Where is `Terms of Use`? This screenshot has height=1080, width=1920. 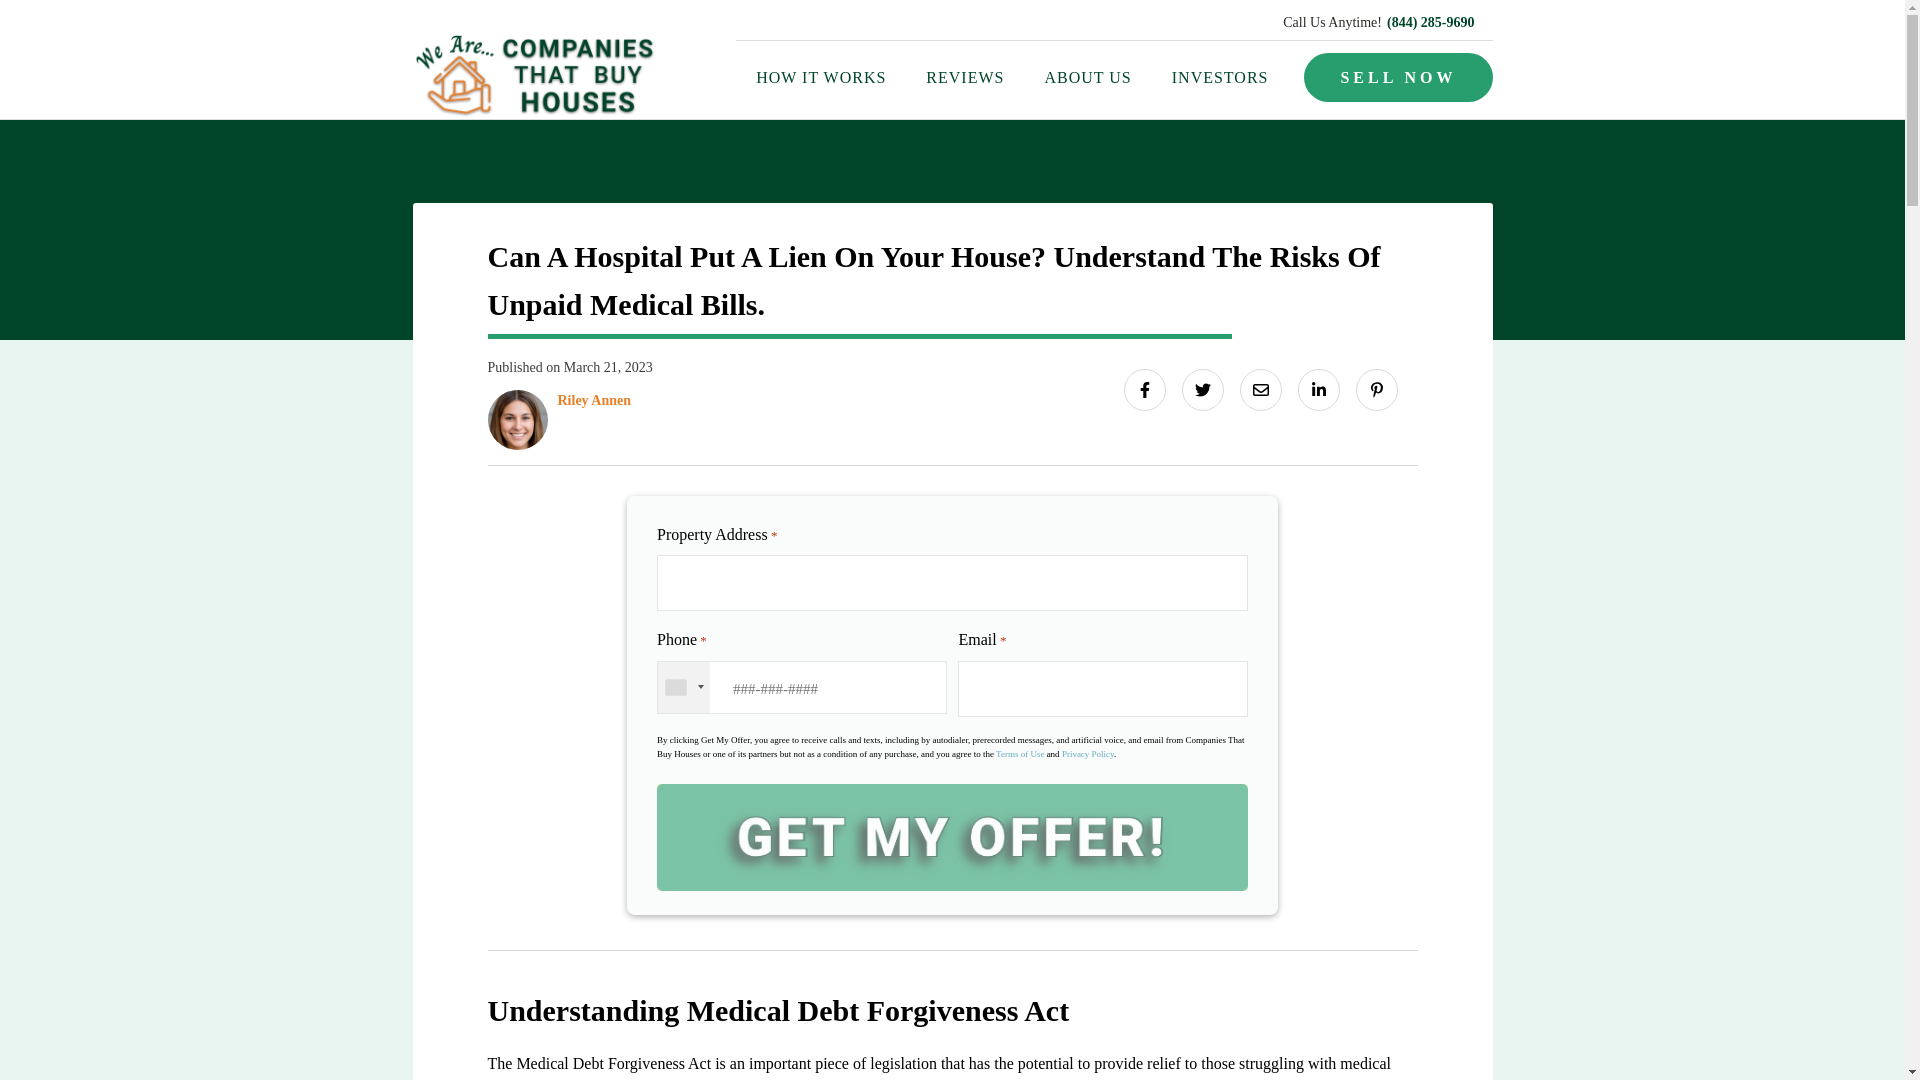 Terms of Use is located at coordinates (1020, 754).